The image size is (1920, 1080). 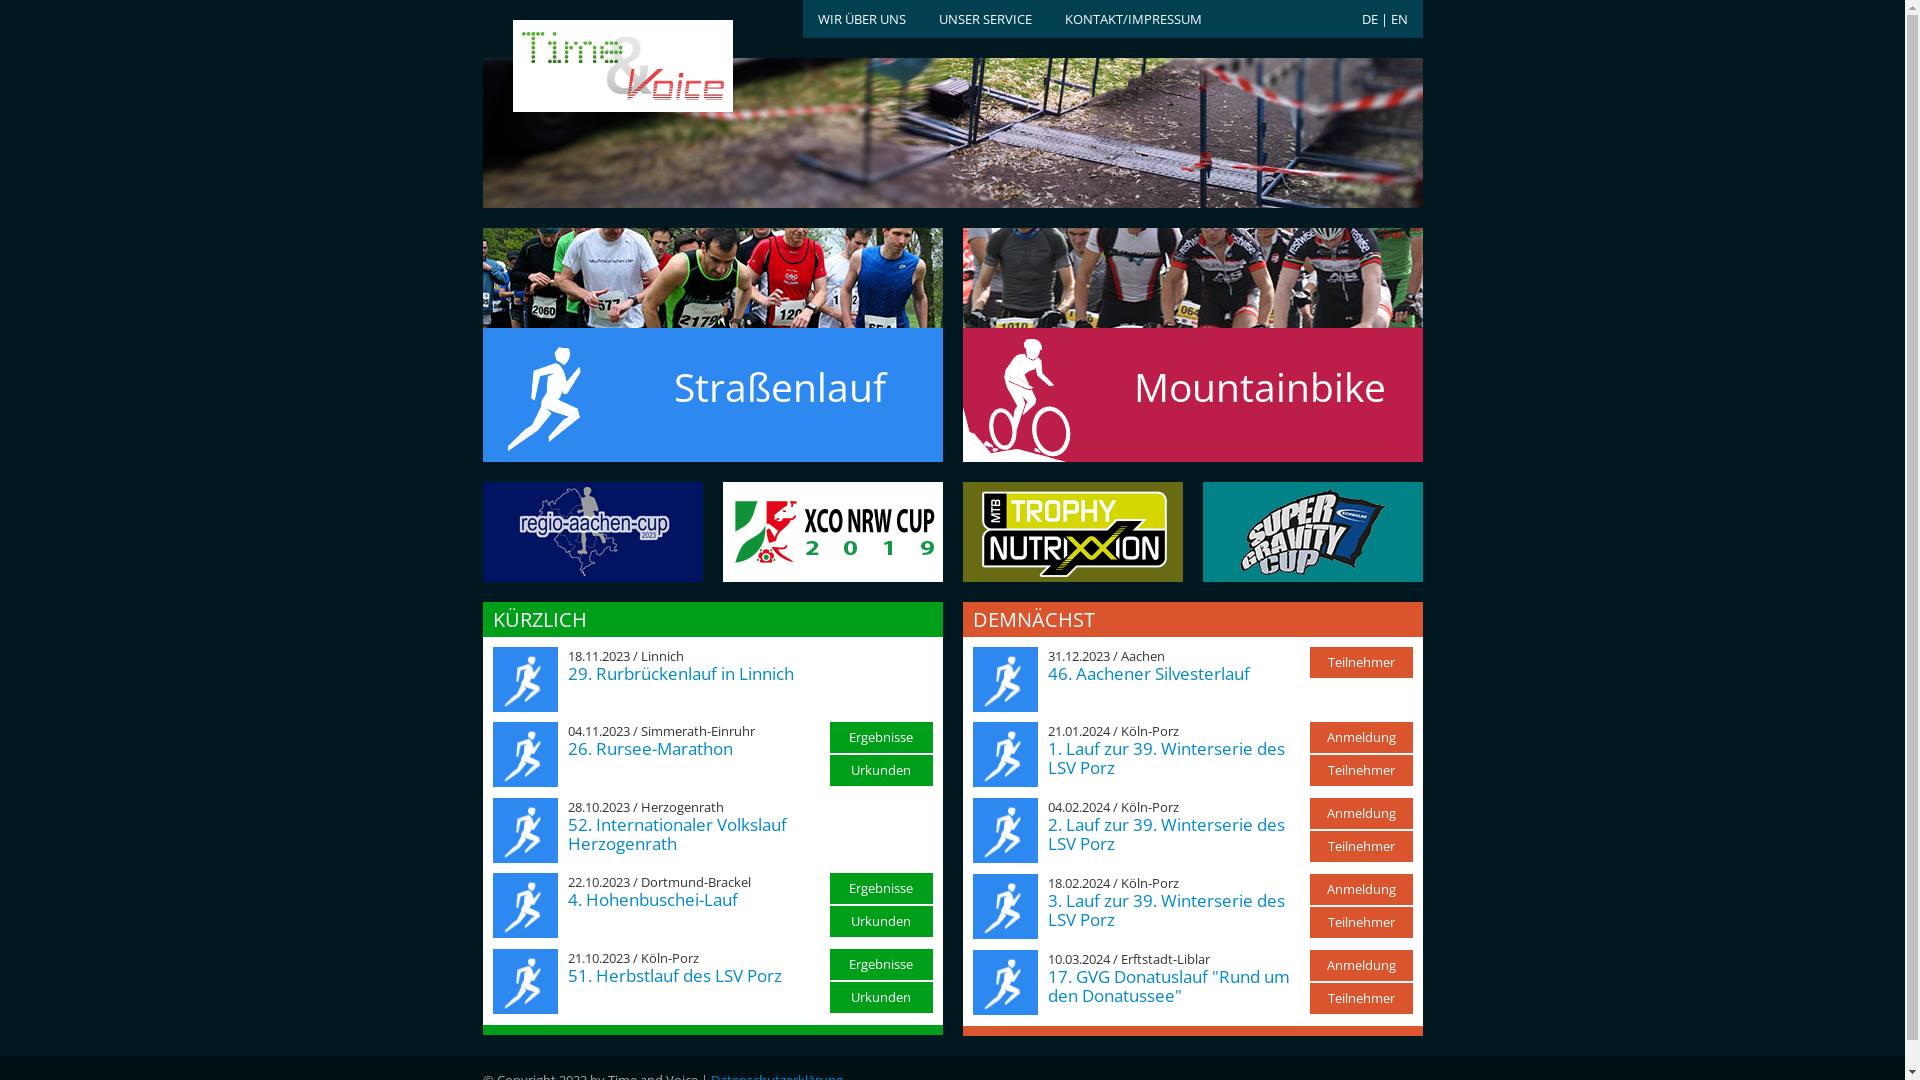 What do you see at coordinates (1362, 662) in the screenshot?
I see `Teilnehmer` at bounding box center [1362, 662].